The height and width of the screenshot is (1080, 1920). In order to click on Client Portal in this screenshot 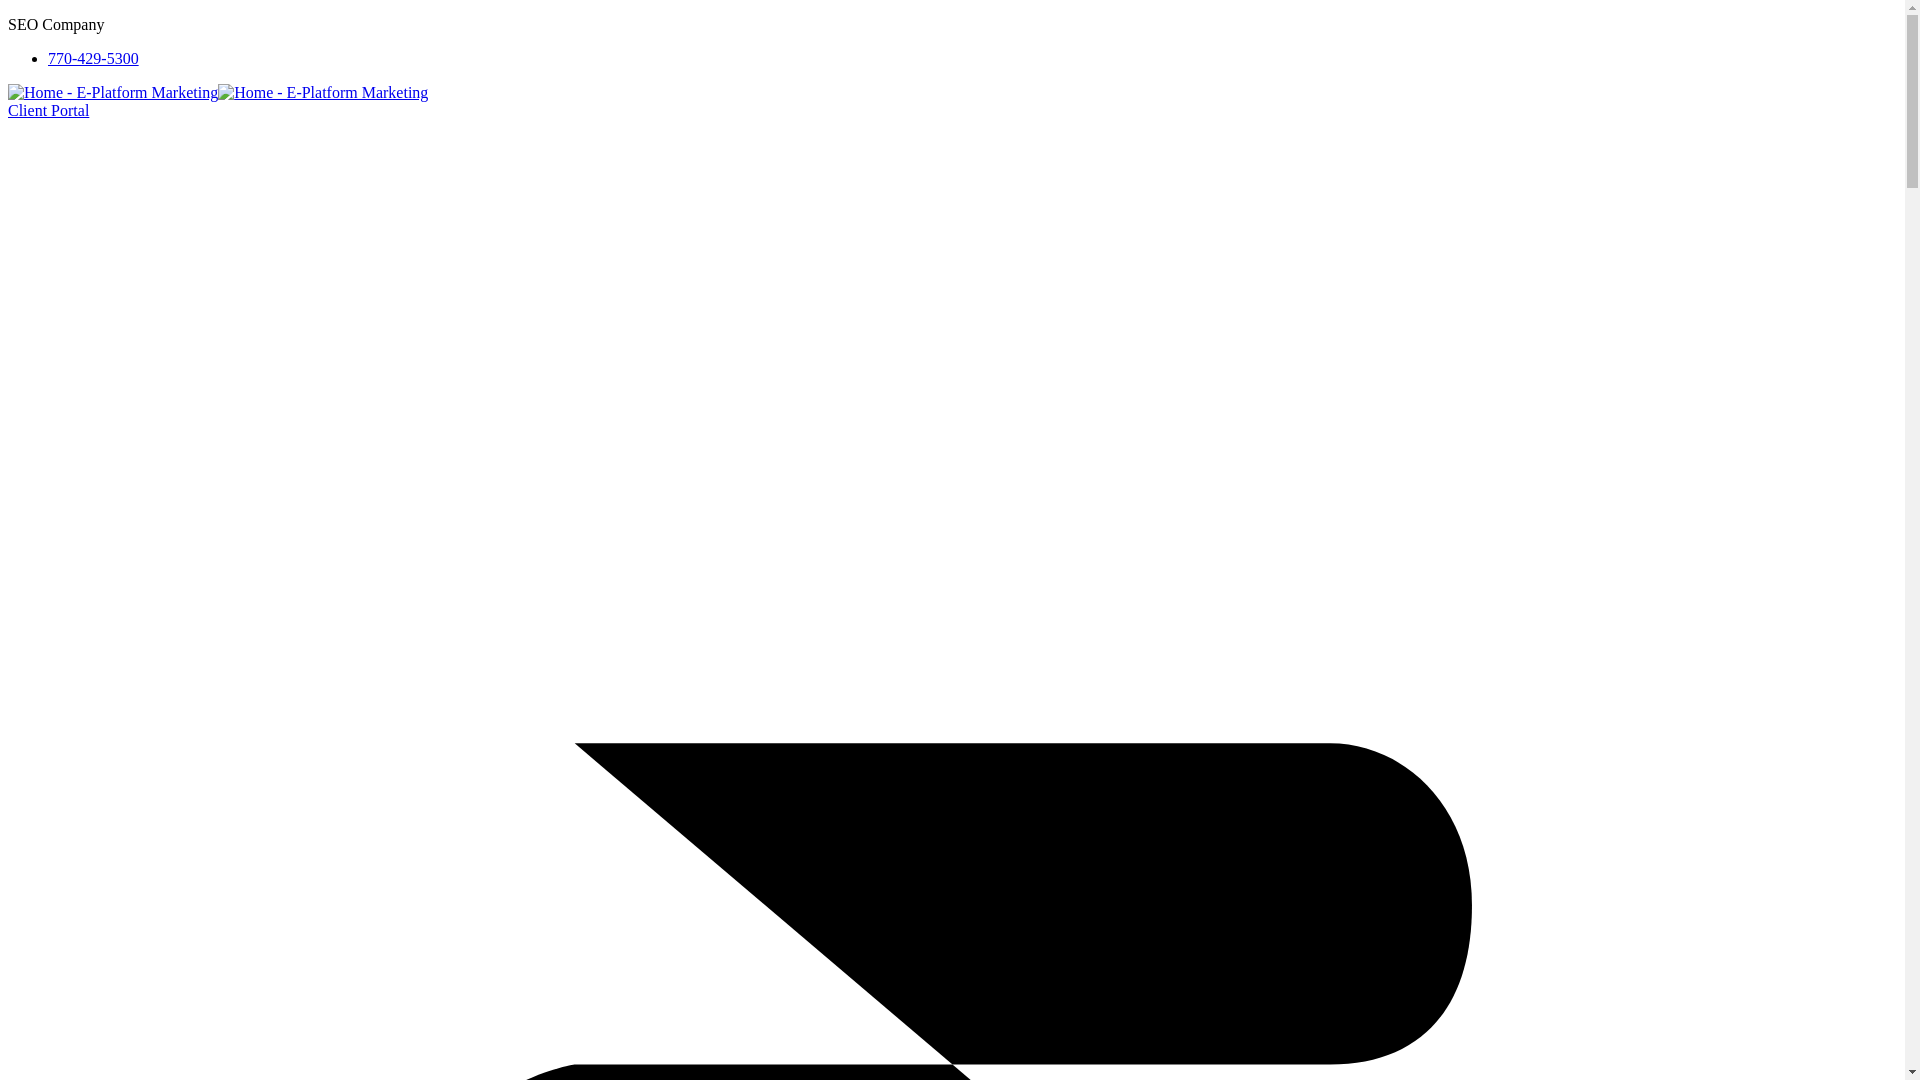, I will do `click(48, 110)`.